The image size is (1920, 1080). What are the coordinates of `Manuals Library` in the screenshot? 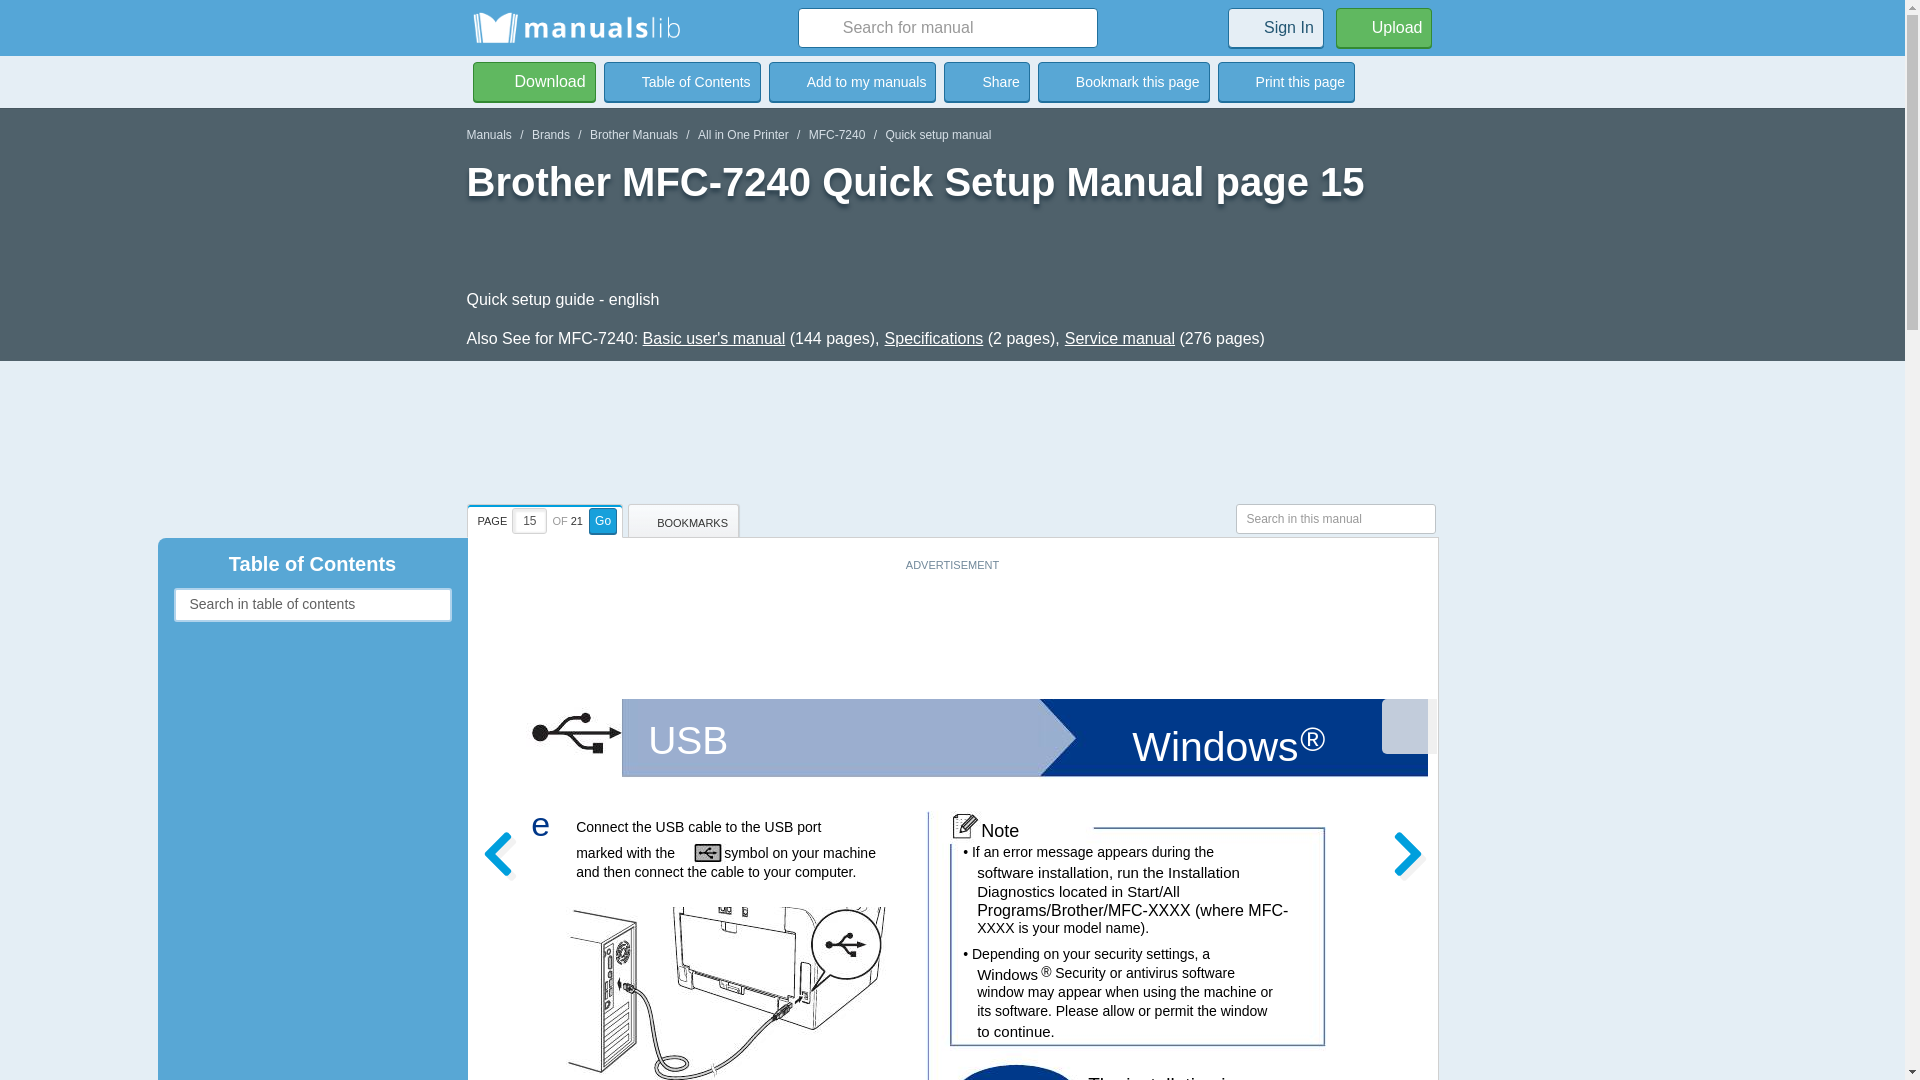 It's located at (576, 28).